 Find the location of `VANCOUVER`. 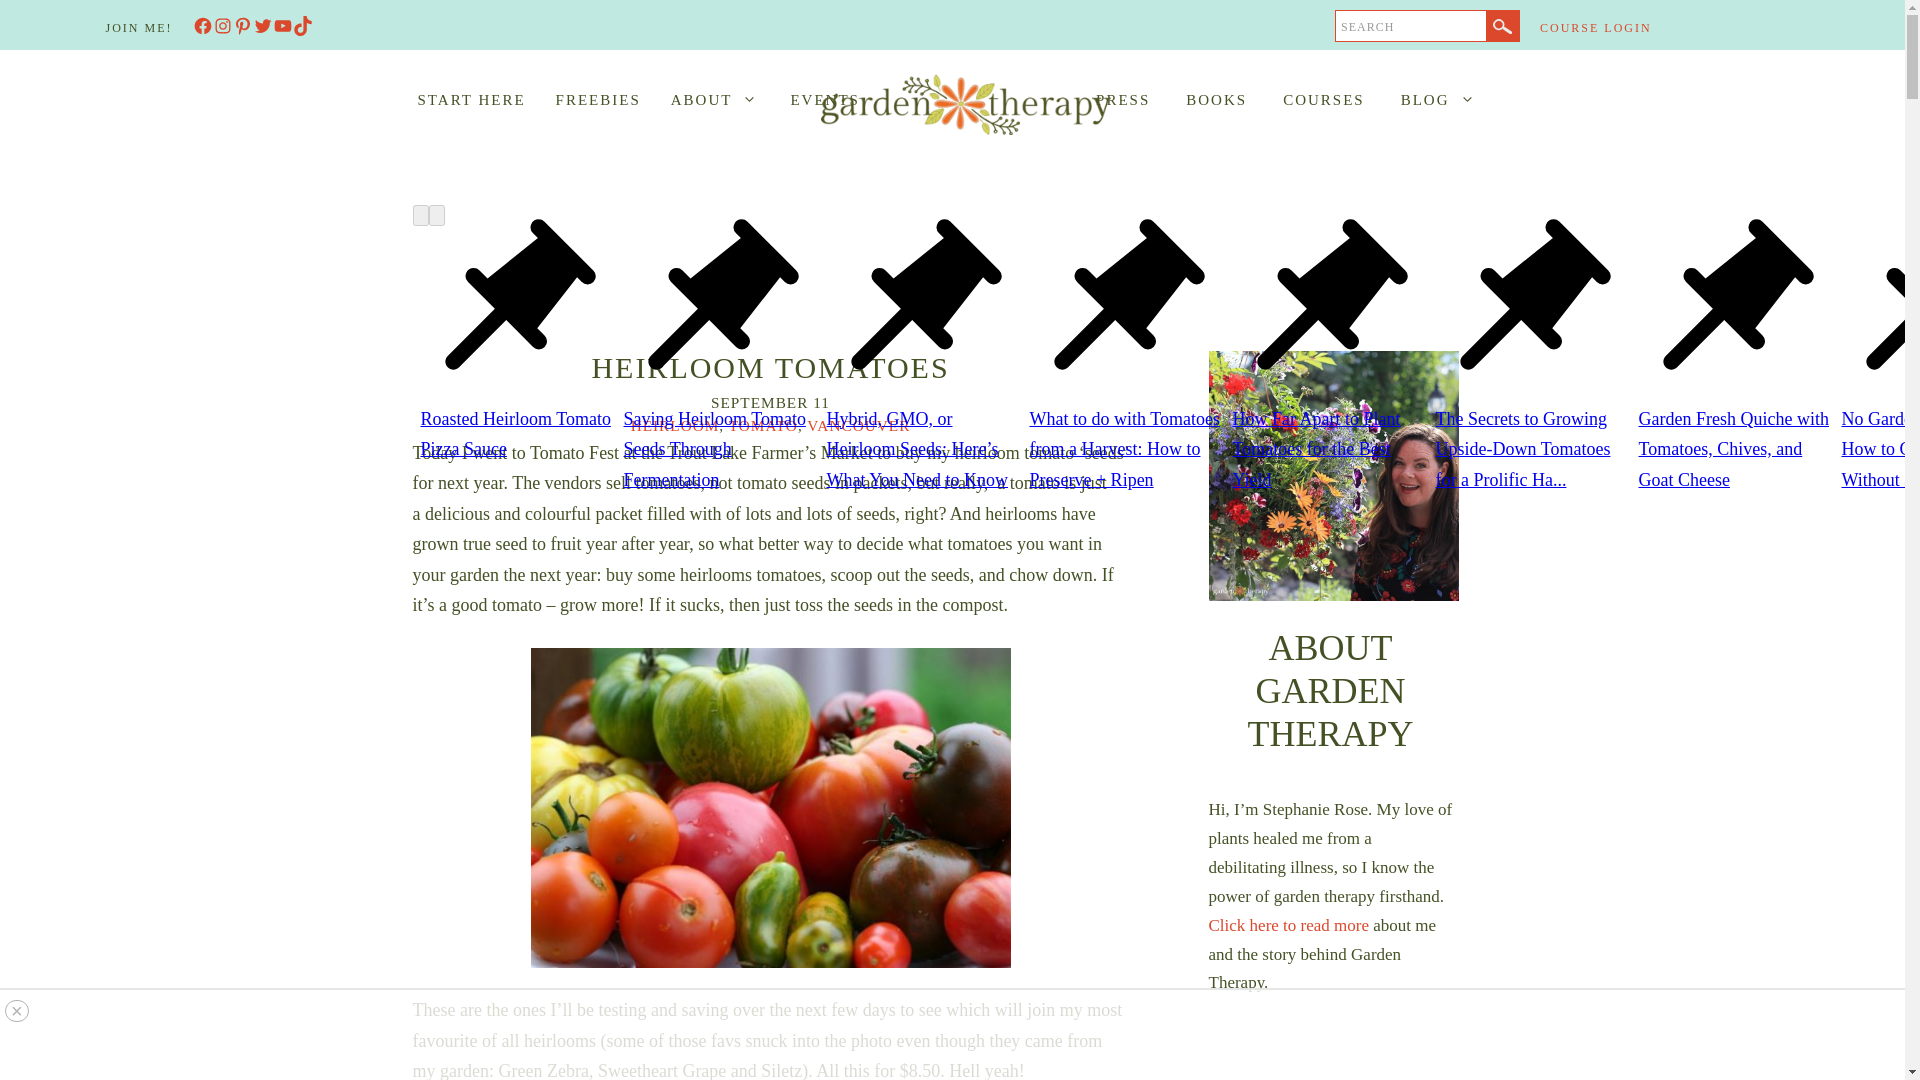

VANCOUVER is located at coordinates (858, 425).